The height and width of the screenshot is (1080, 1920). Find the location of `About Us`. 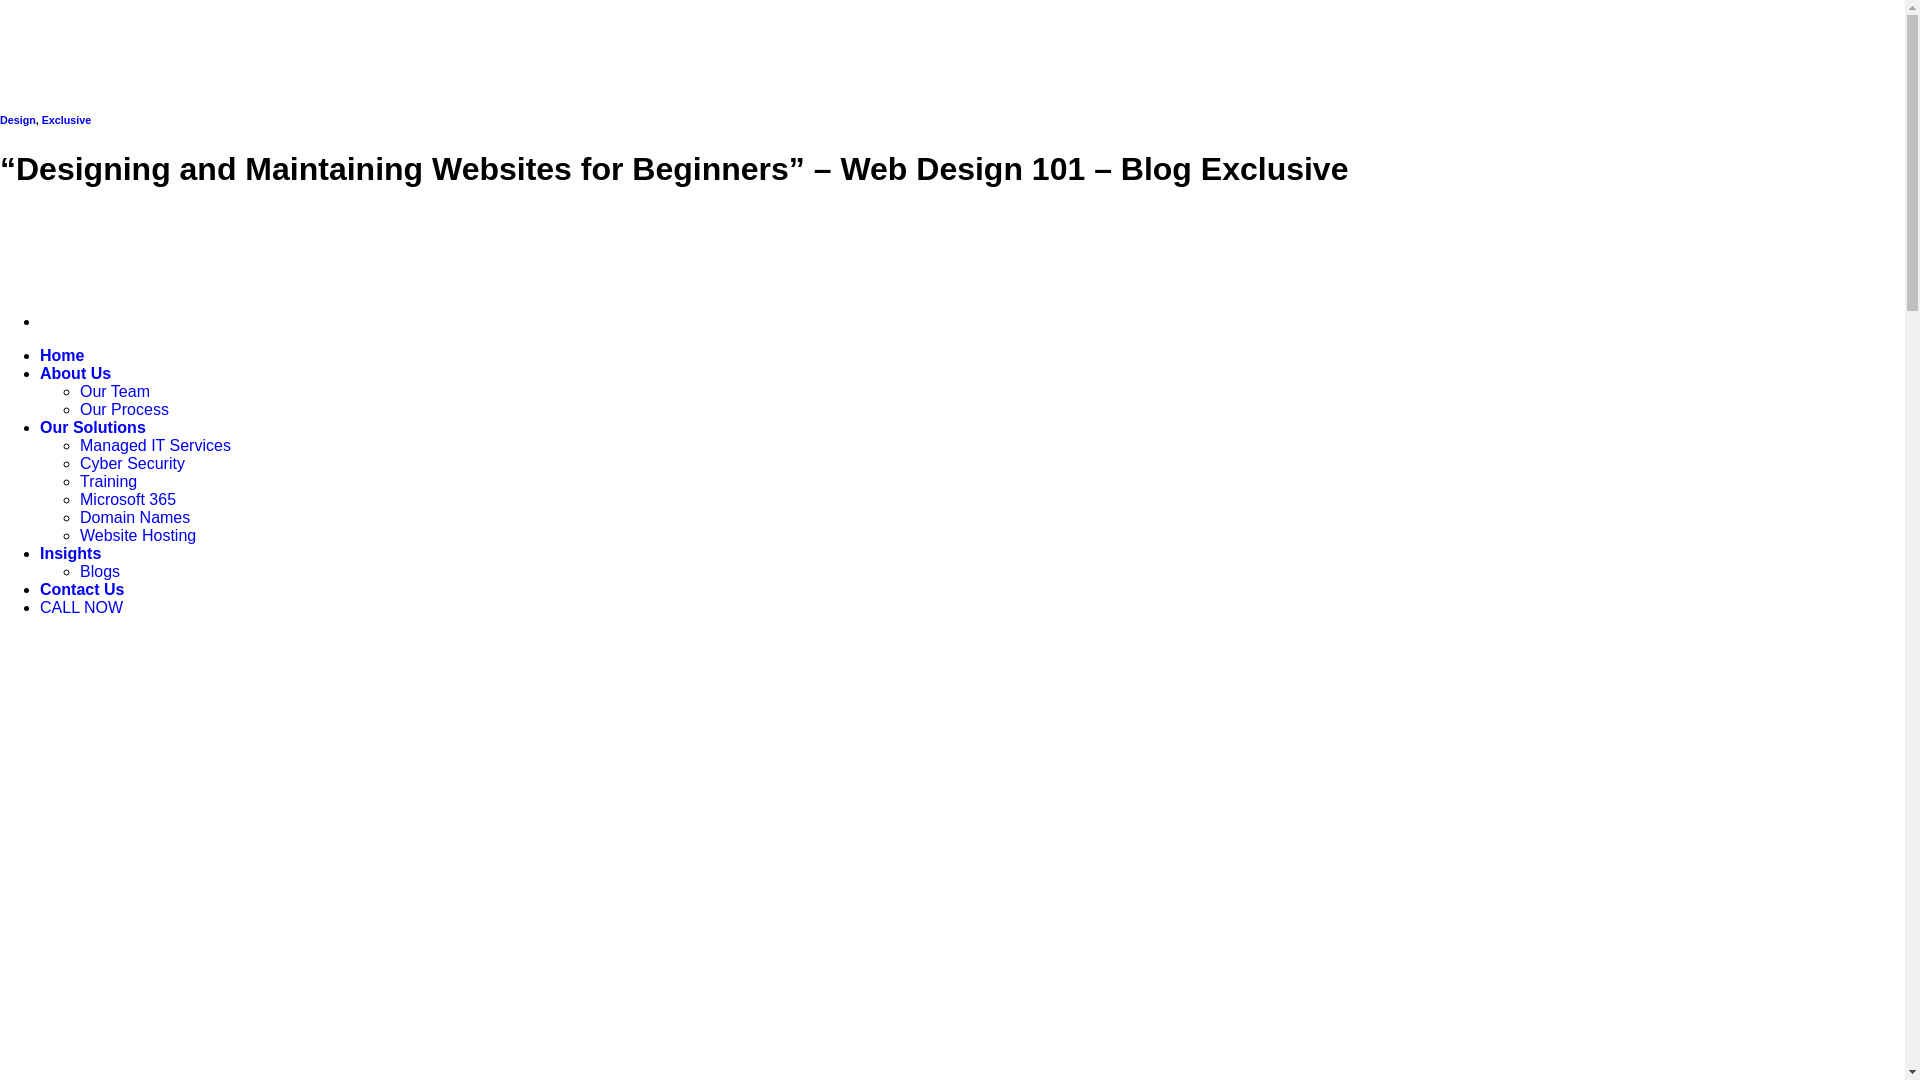

About Us is located at coordinates (76, 374).